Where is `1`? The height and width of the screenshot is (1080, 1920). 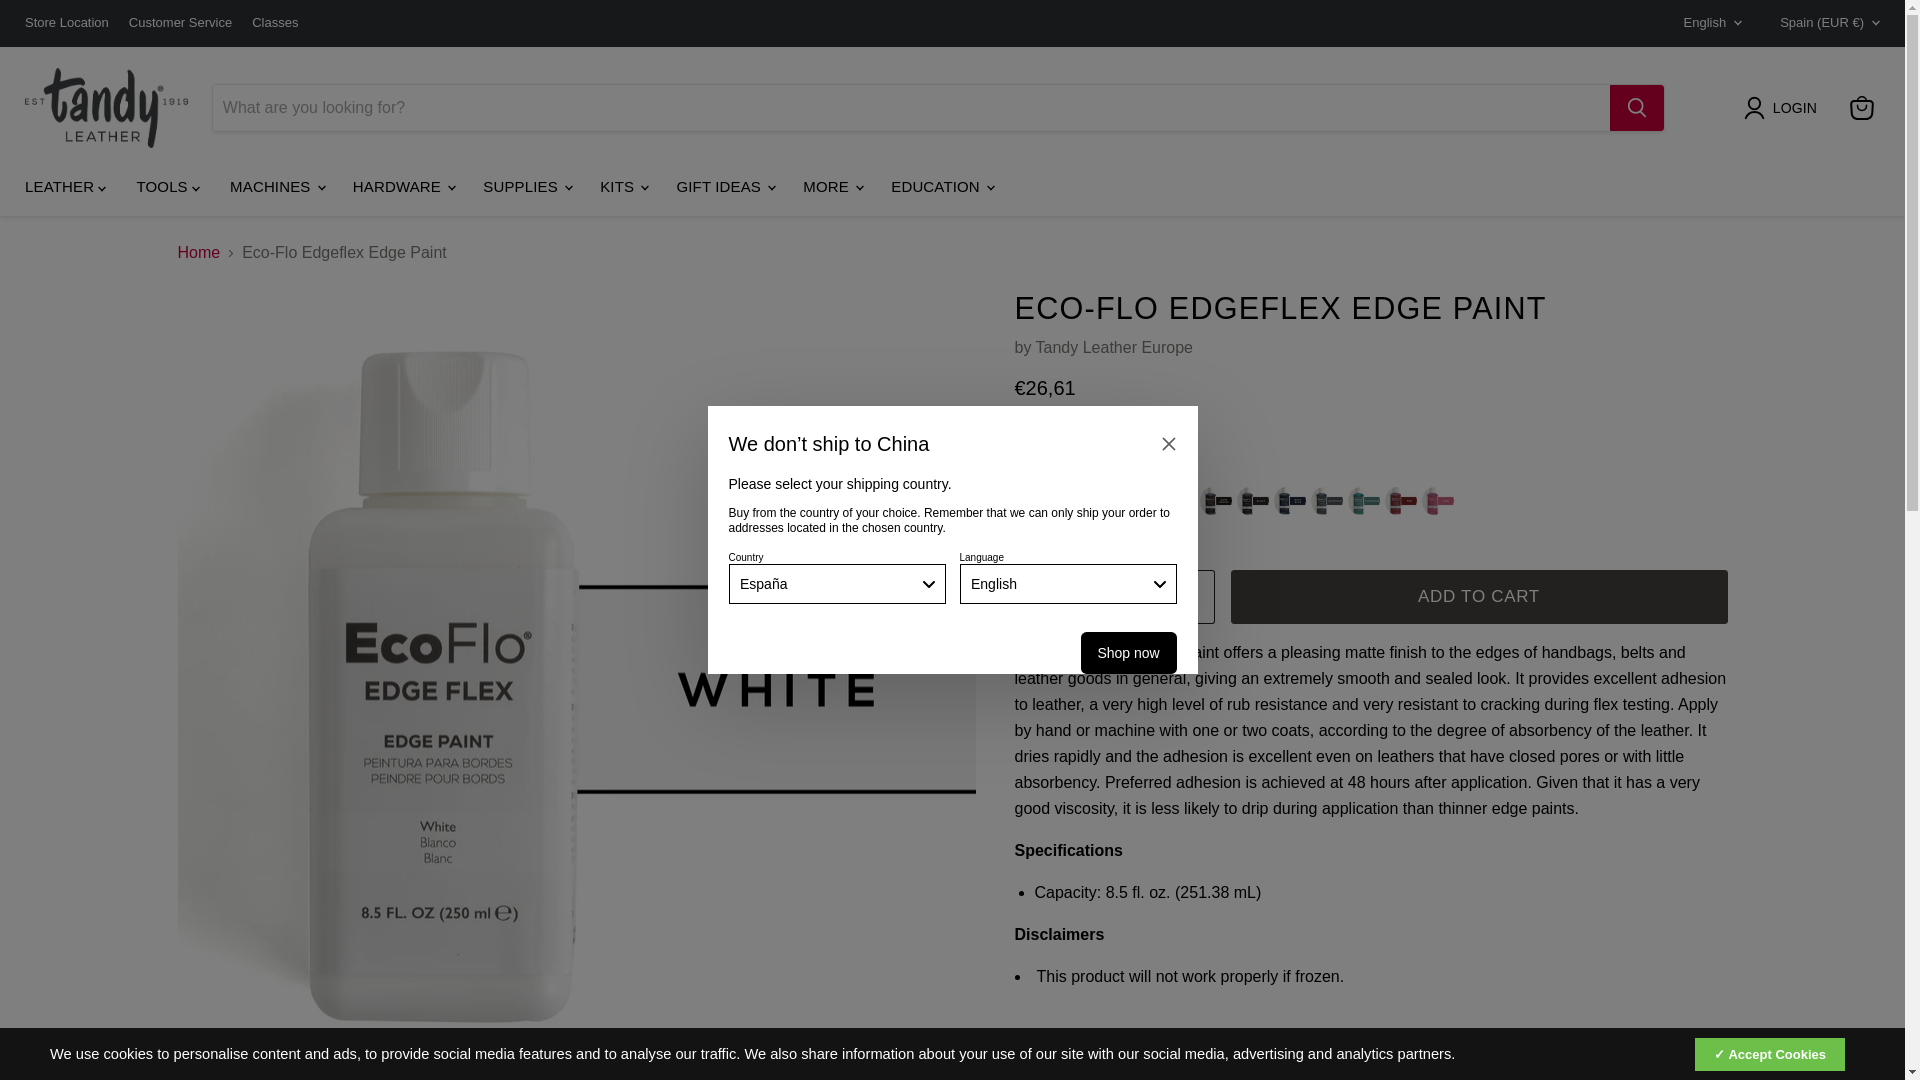 1 is located at coordinates (1114, 597).